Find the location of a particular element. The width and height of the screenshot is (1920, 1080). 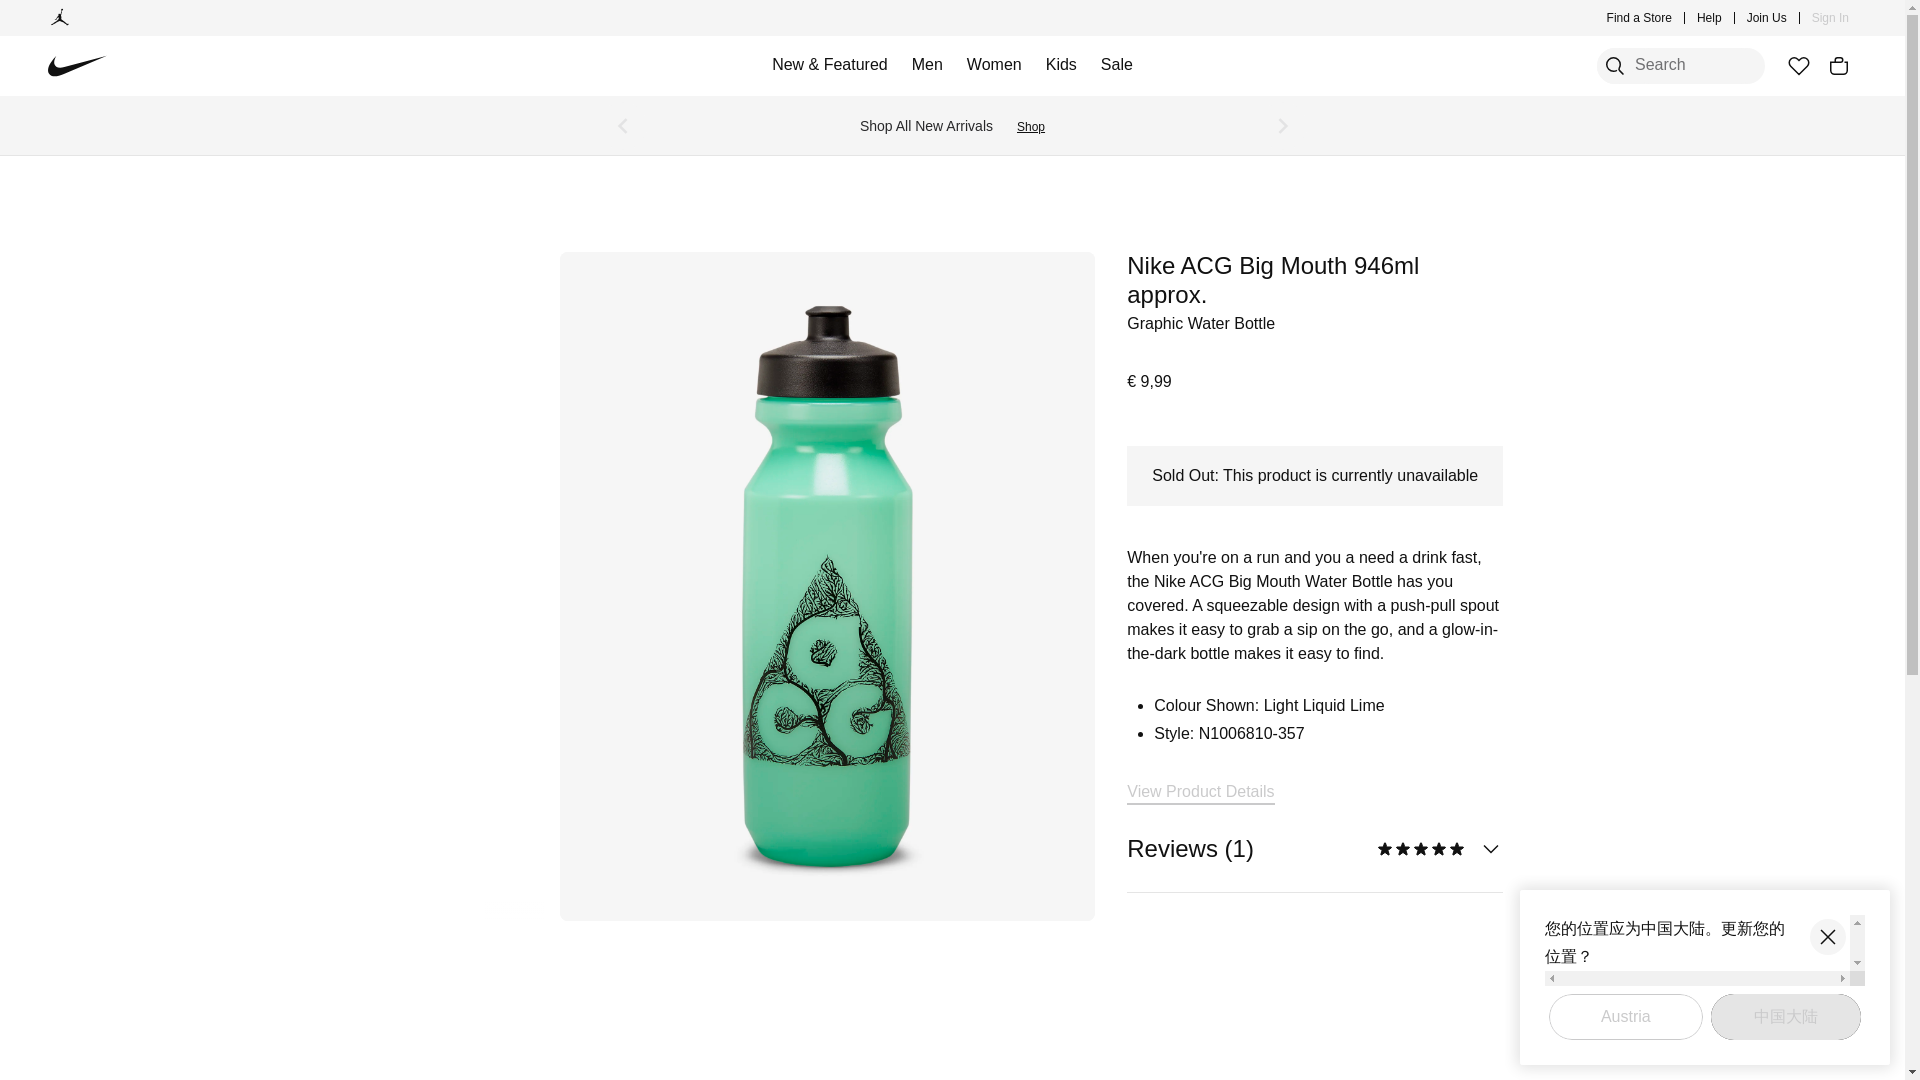

Help is located at coordinates (1710, 18).